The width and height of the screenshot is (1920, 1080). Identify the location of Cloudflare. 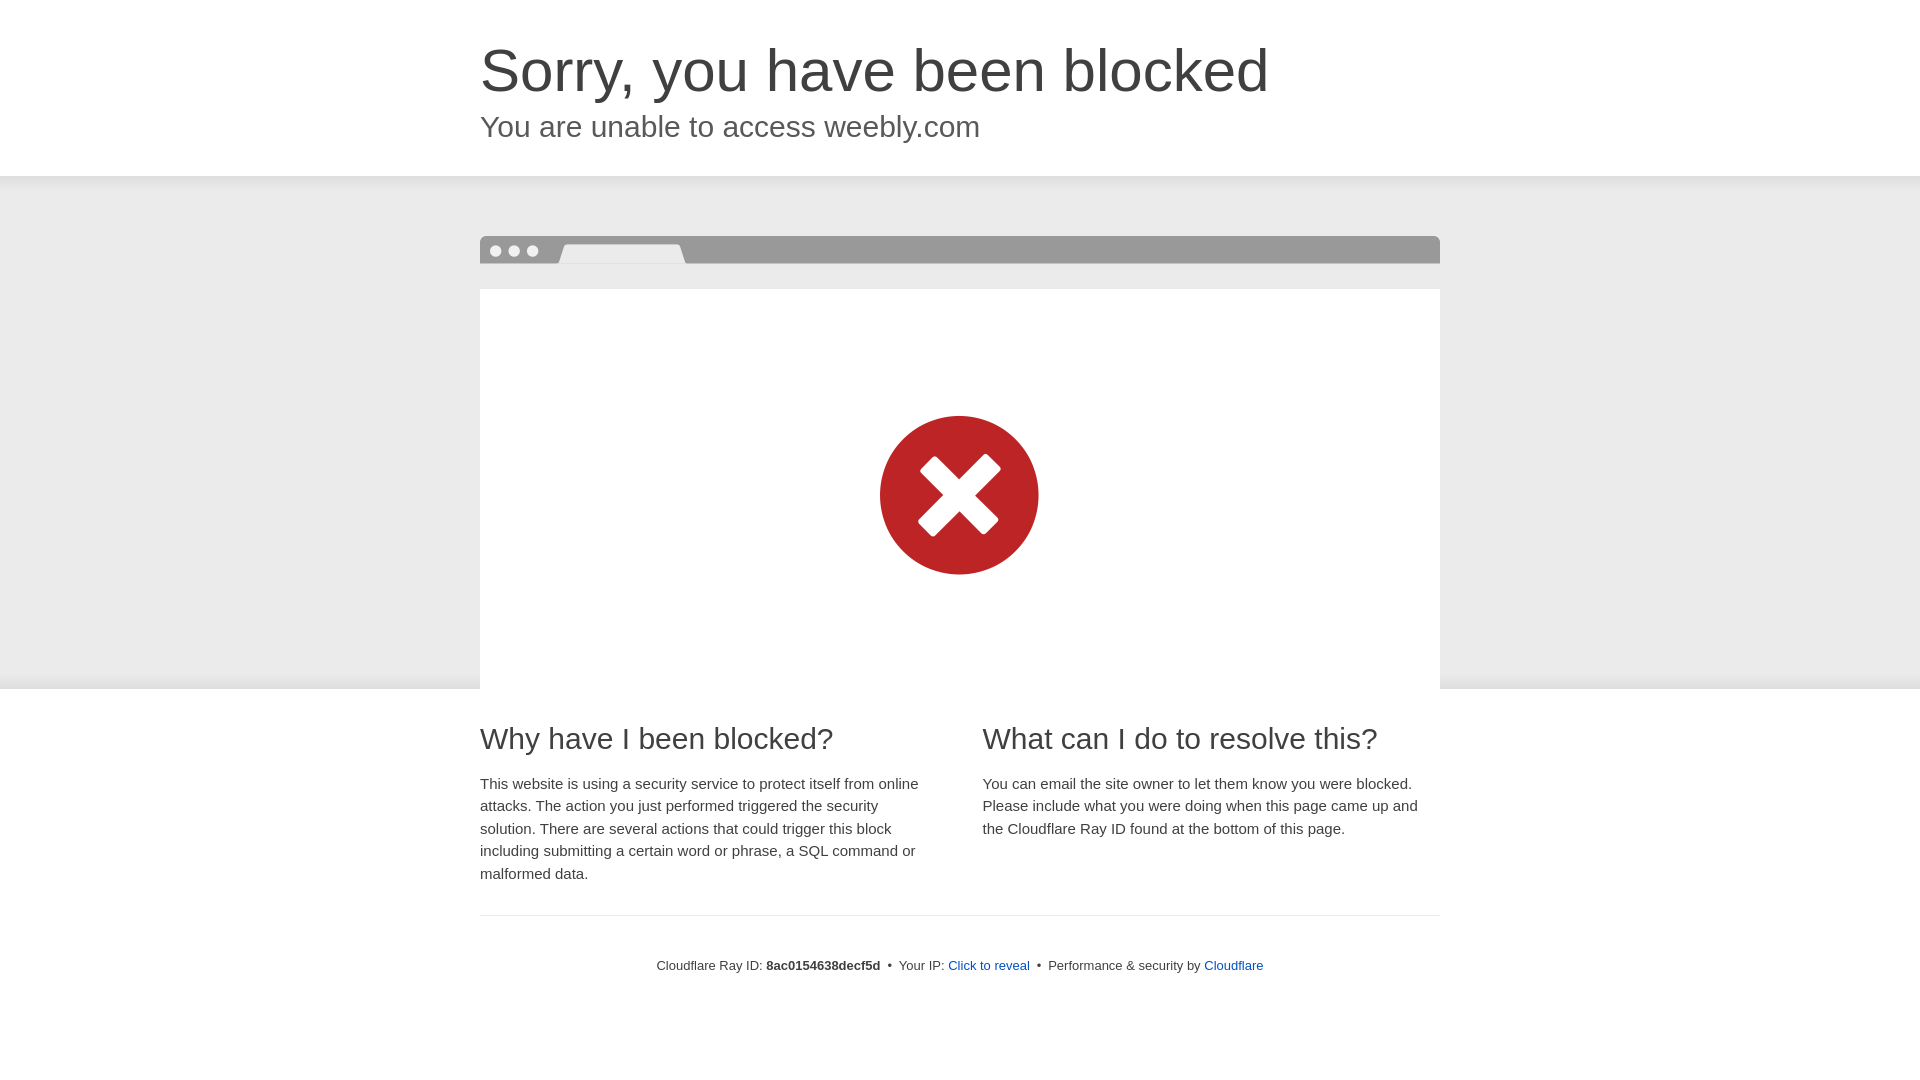
(1233, 965).